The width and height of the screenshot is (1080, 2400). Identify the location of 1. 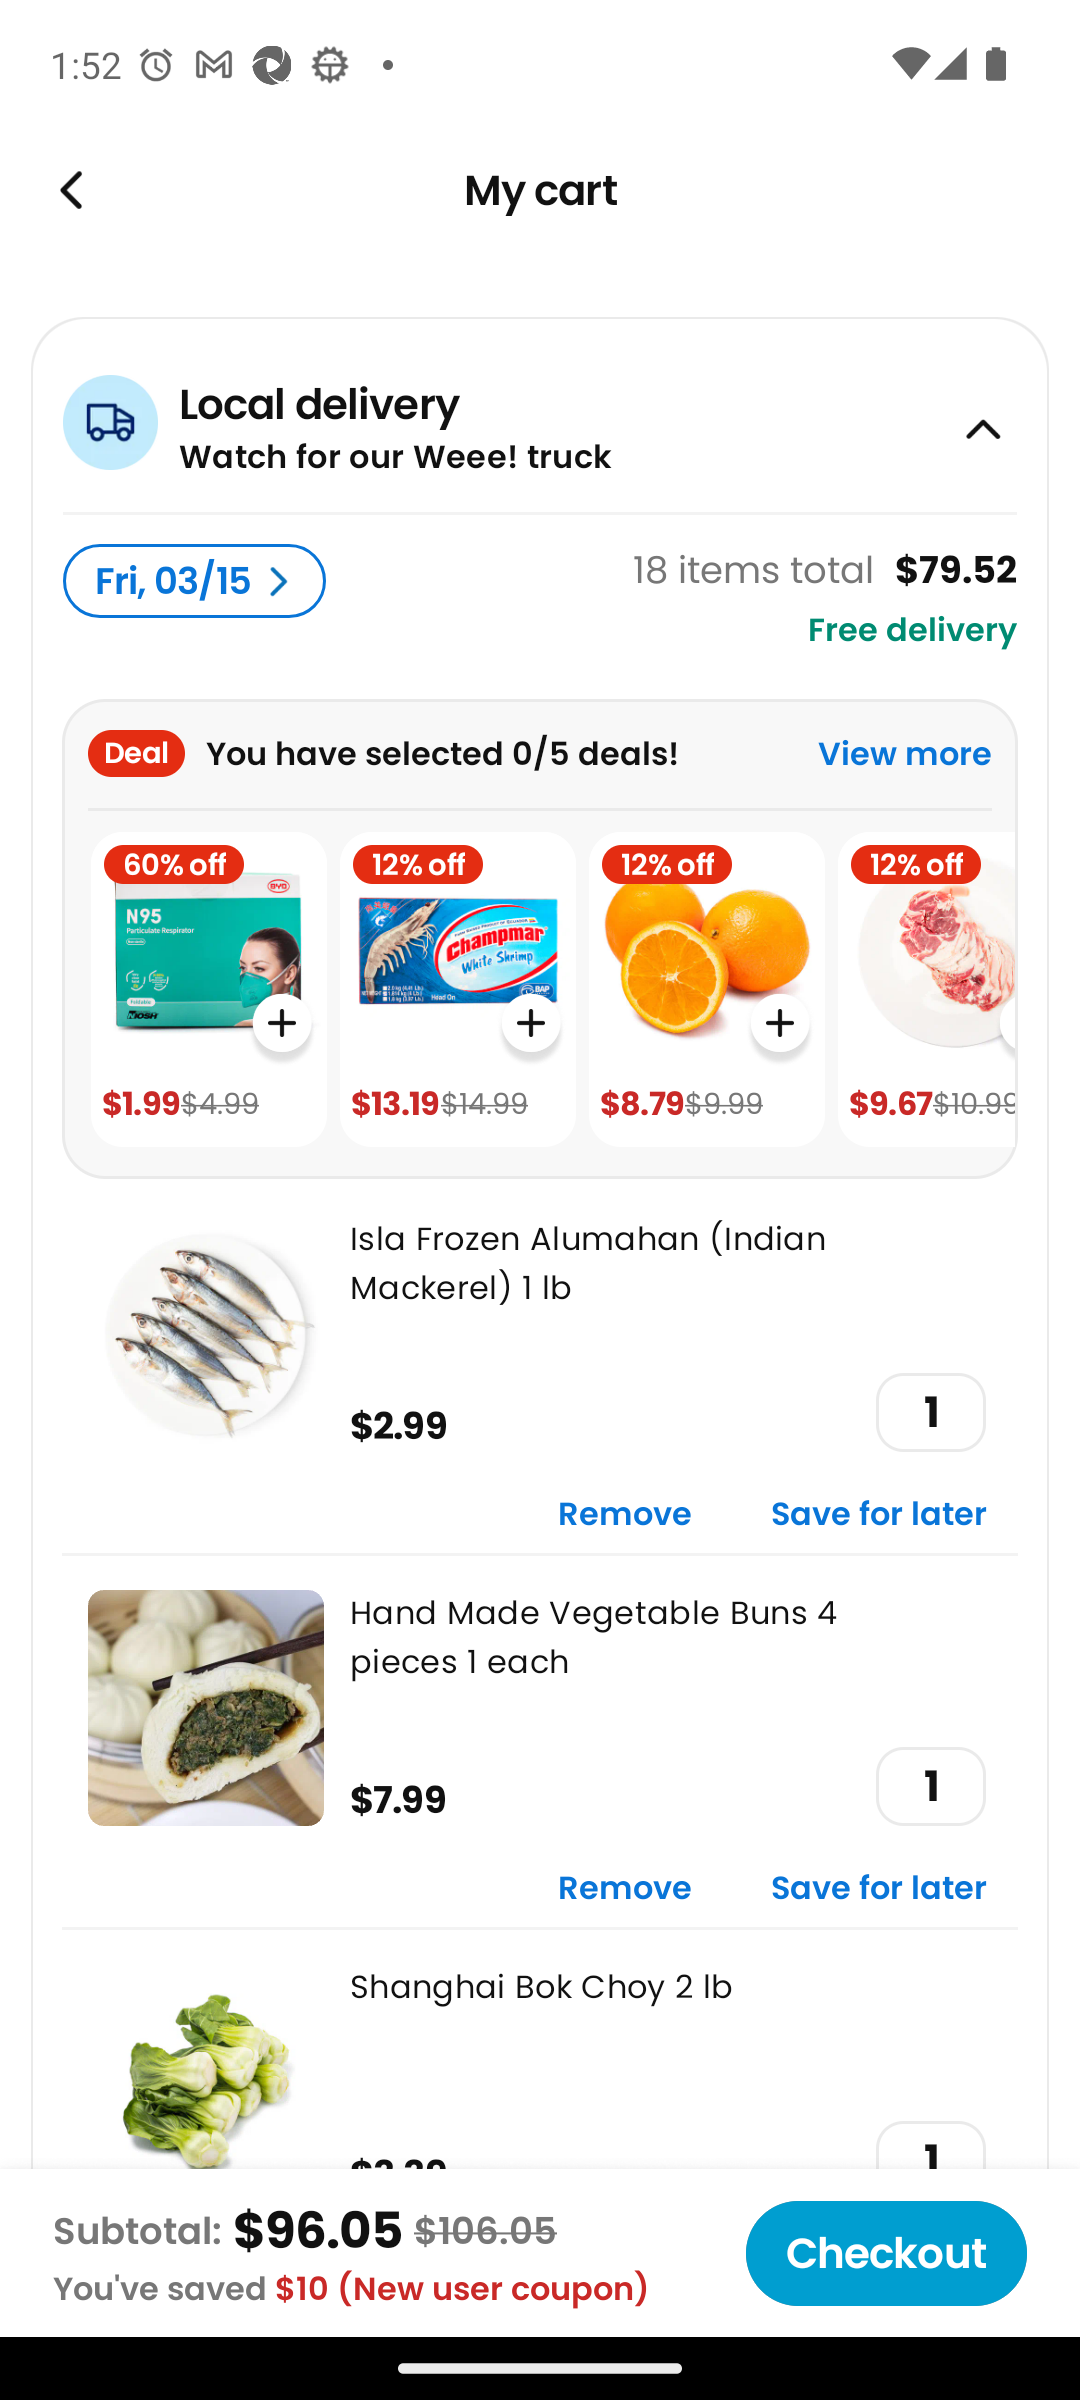
(930, 1786).